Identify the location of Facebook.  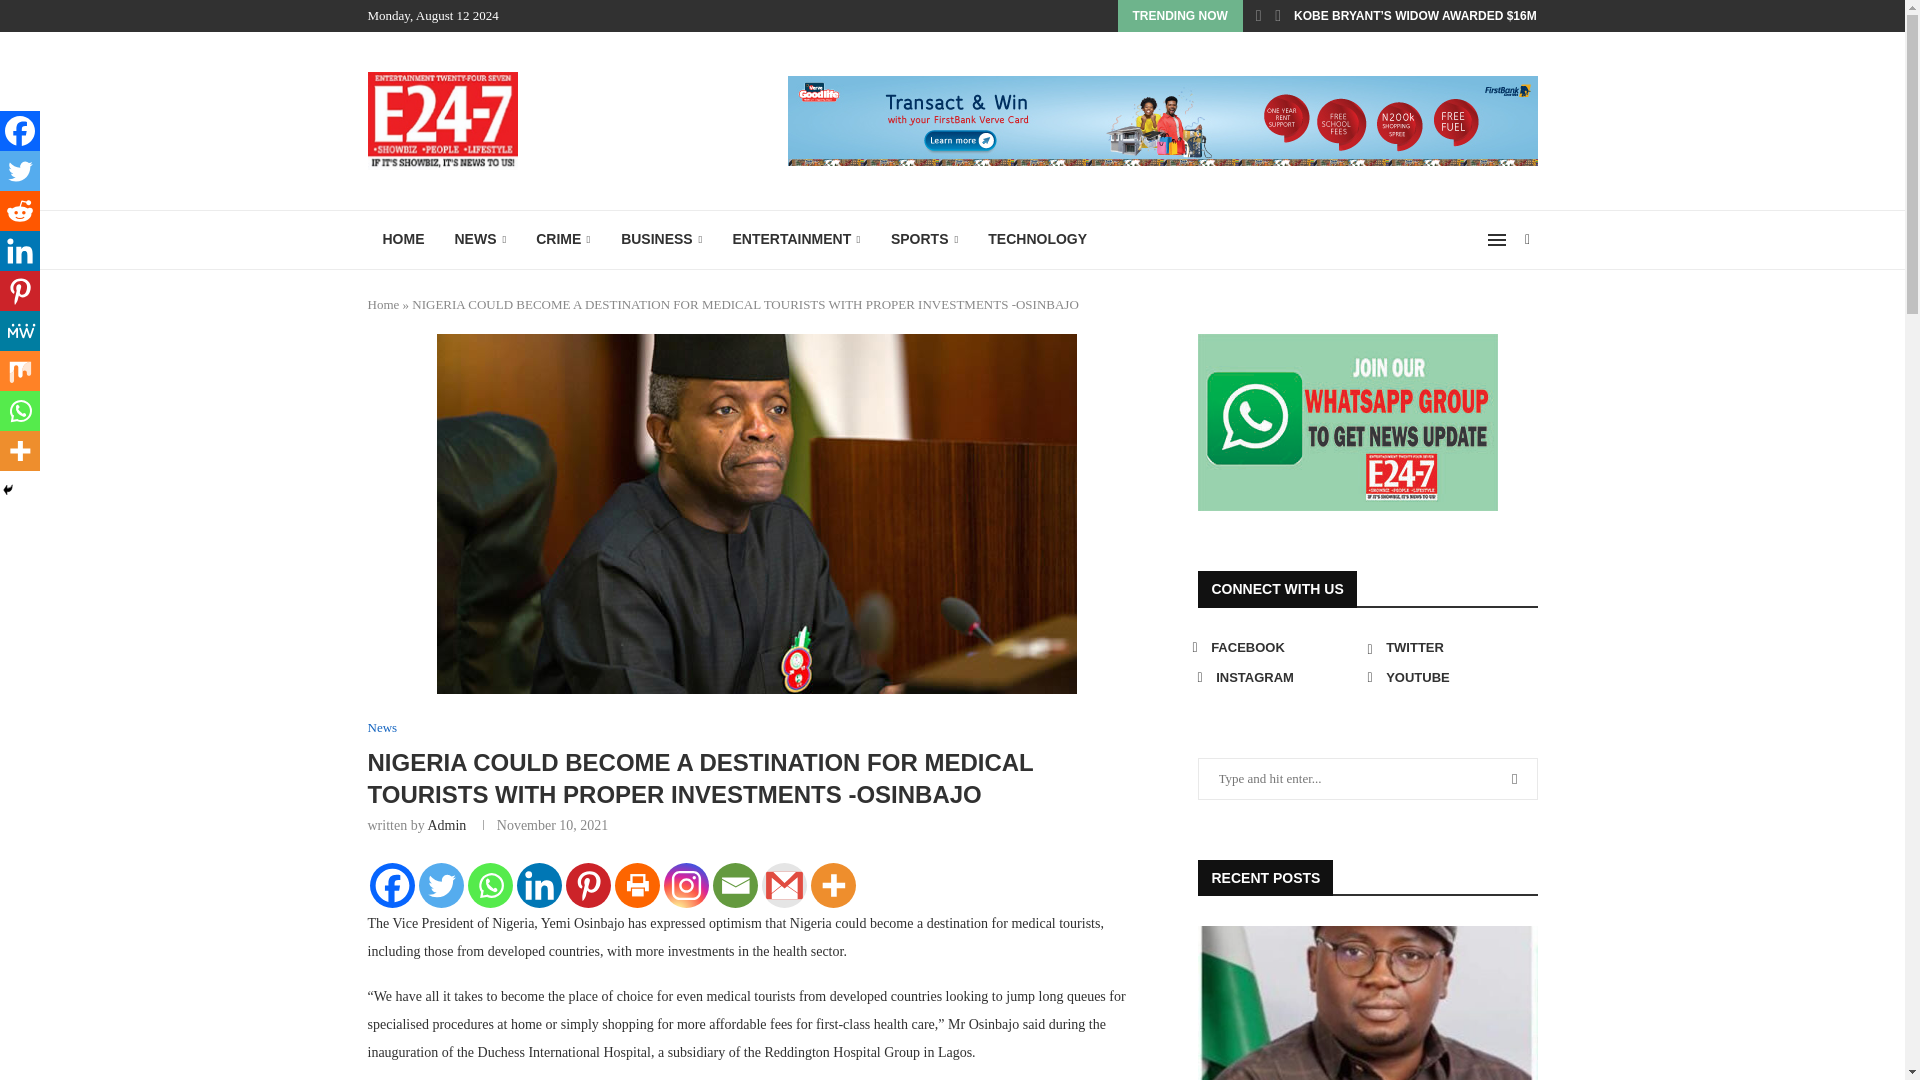
(392, 885).